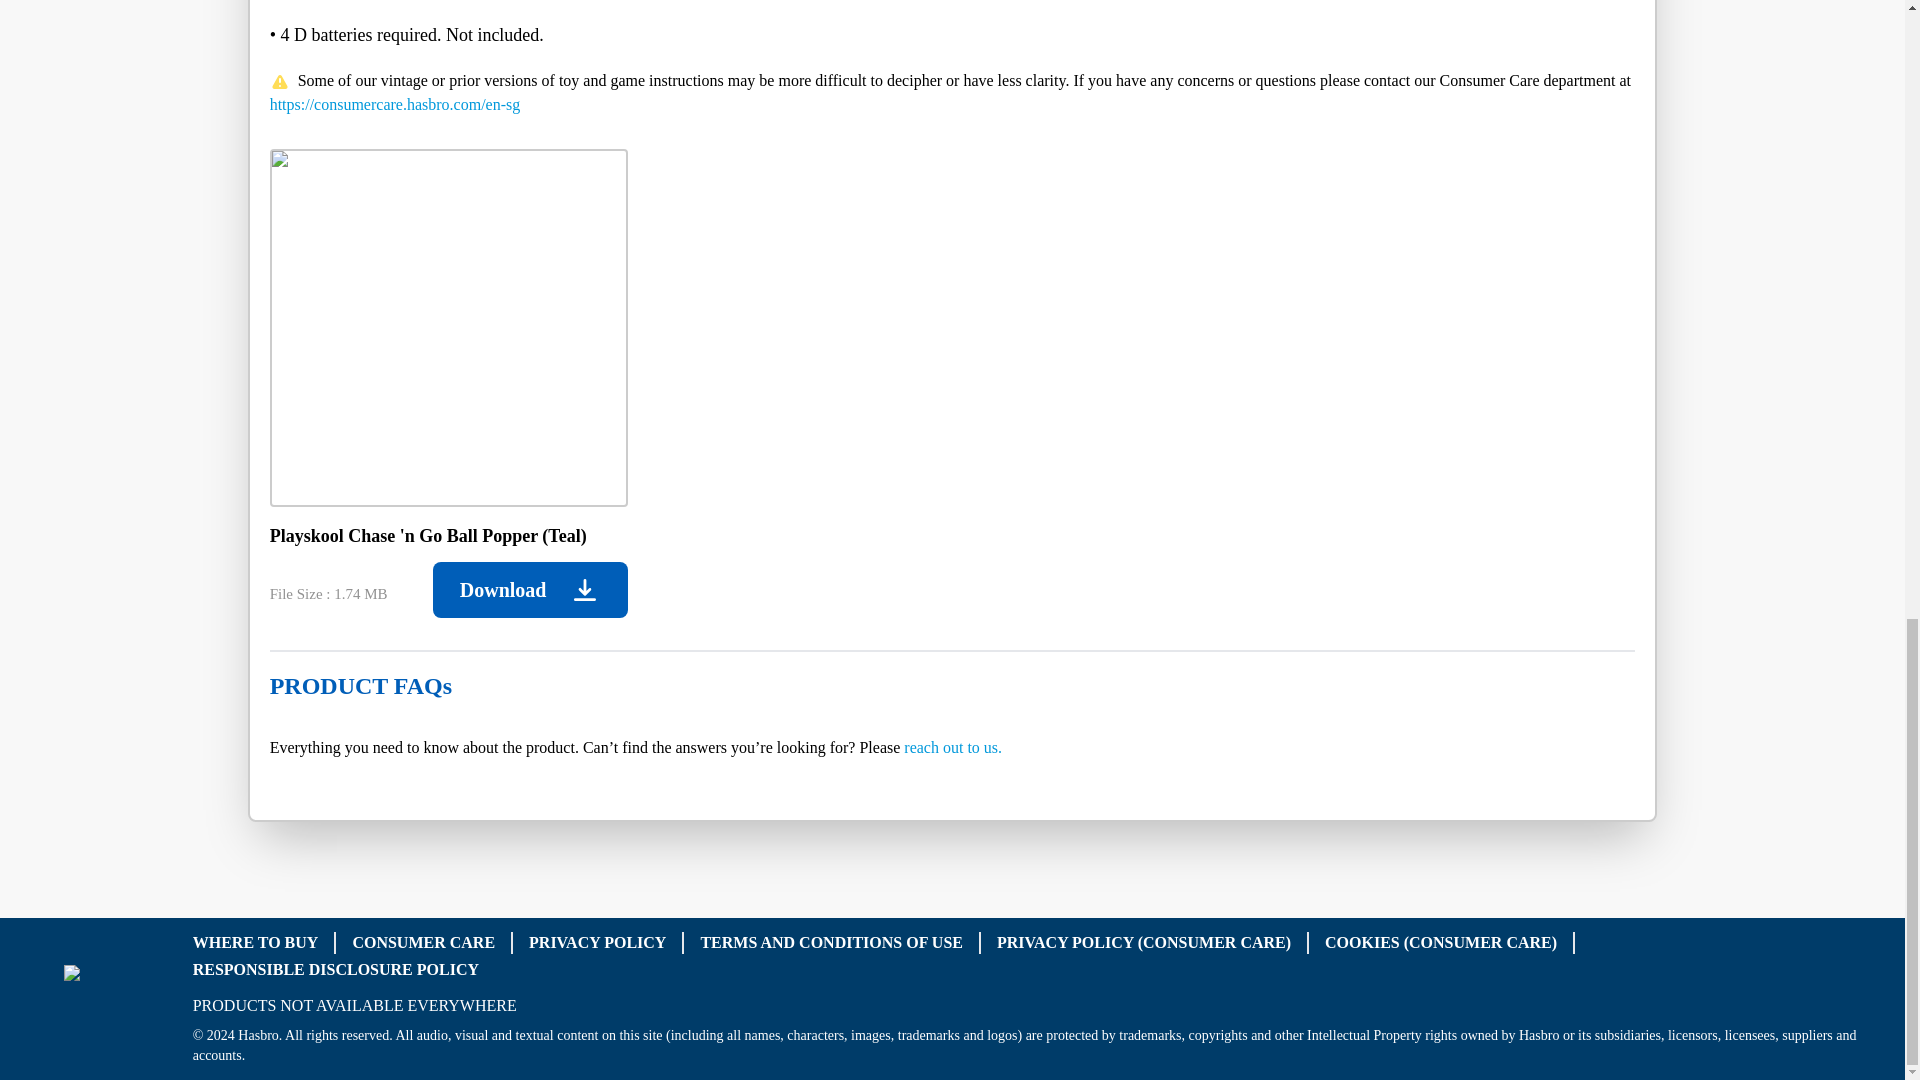  I want to click on RESPONSIBLE DISCLOSURE POLICY, so click(336, 968).